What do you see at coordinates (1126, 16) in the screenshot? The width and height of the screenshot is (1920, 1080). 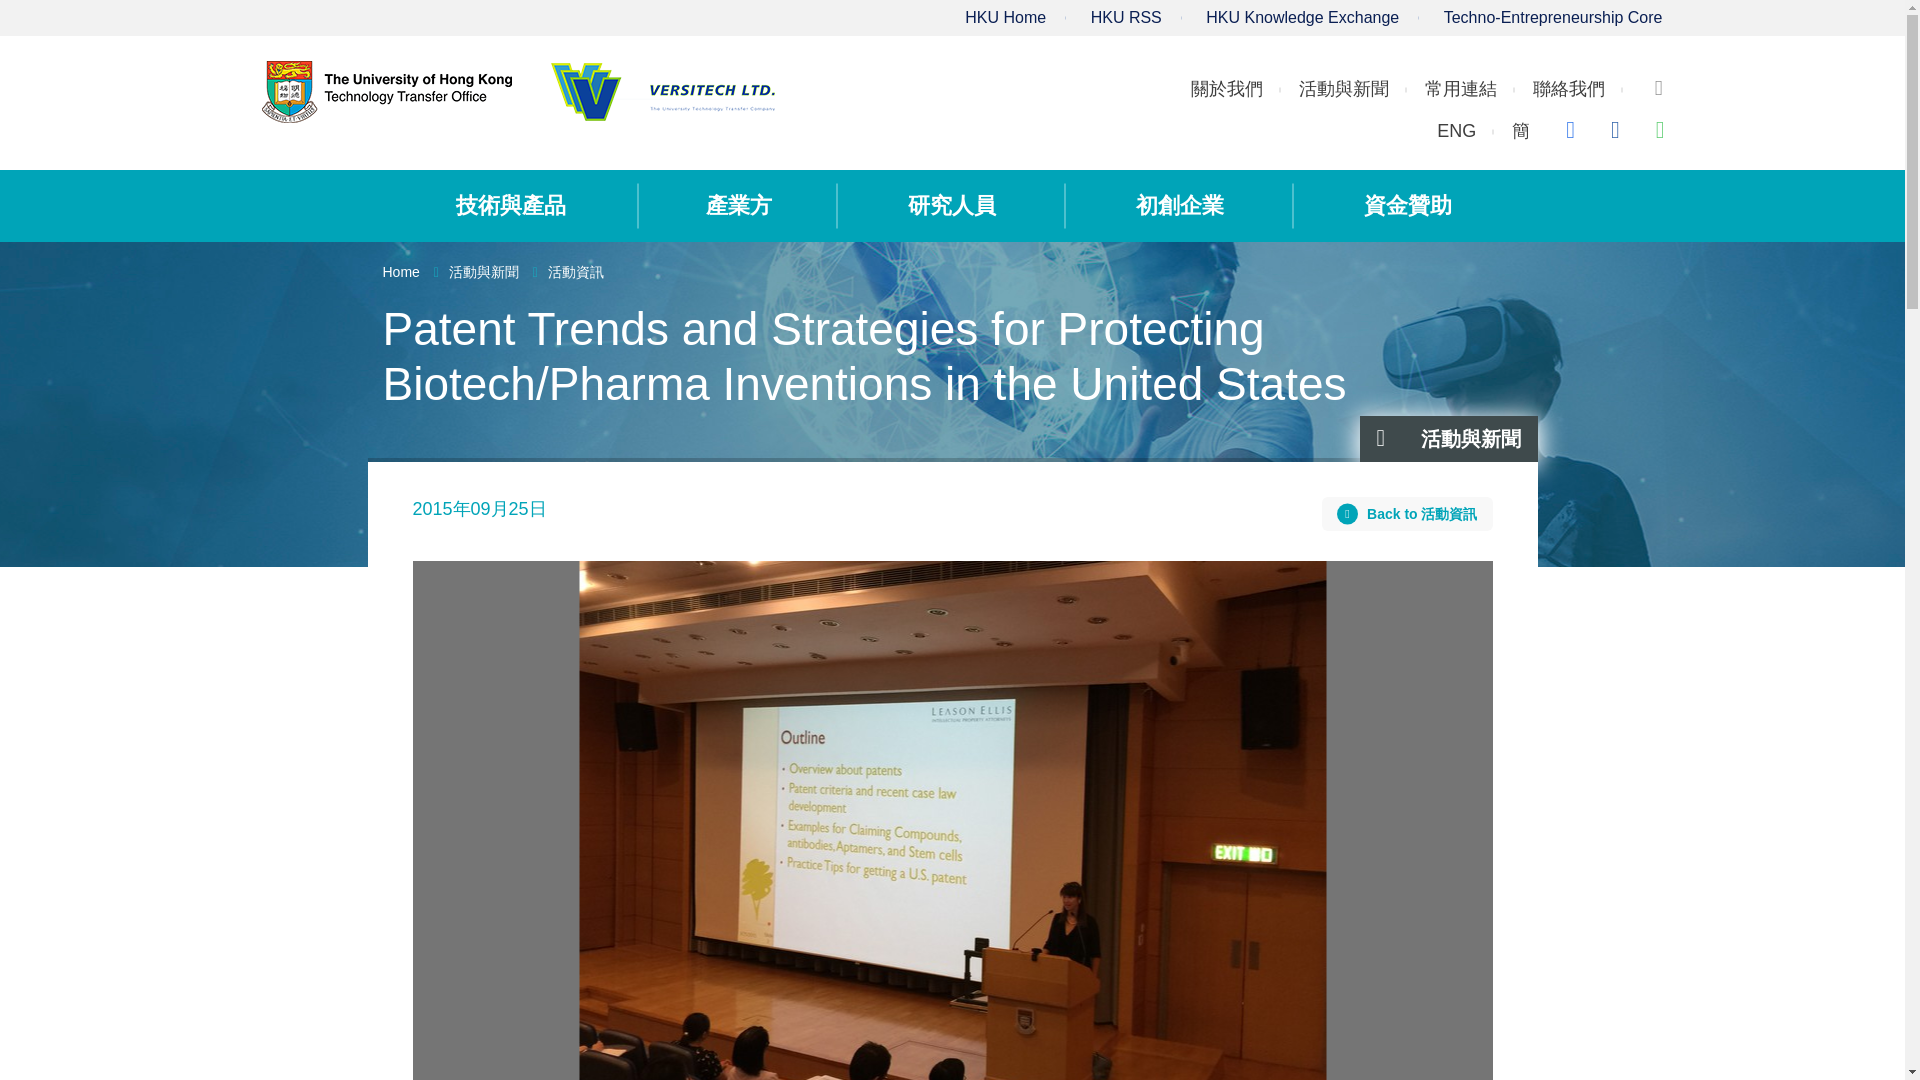 I see `HKU RSS` at bounding box center [1126, 16].